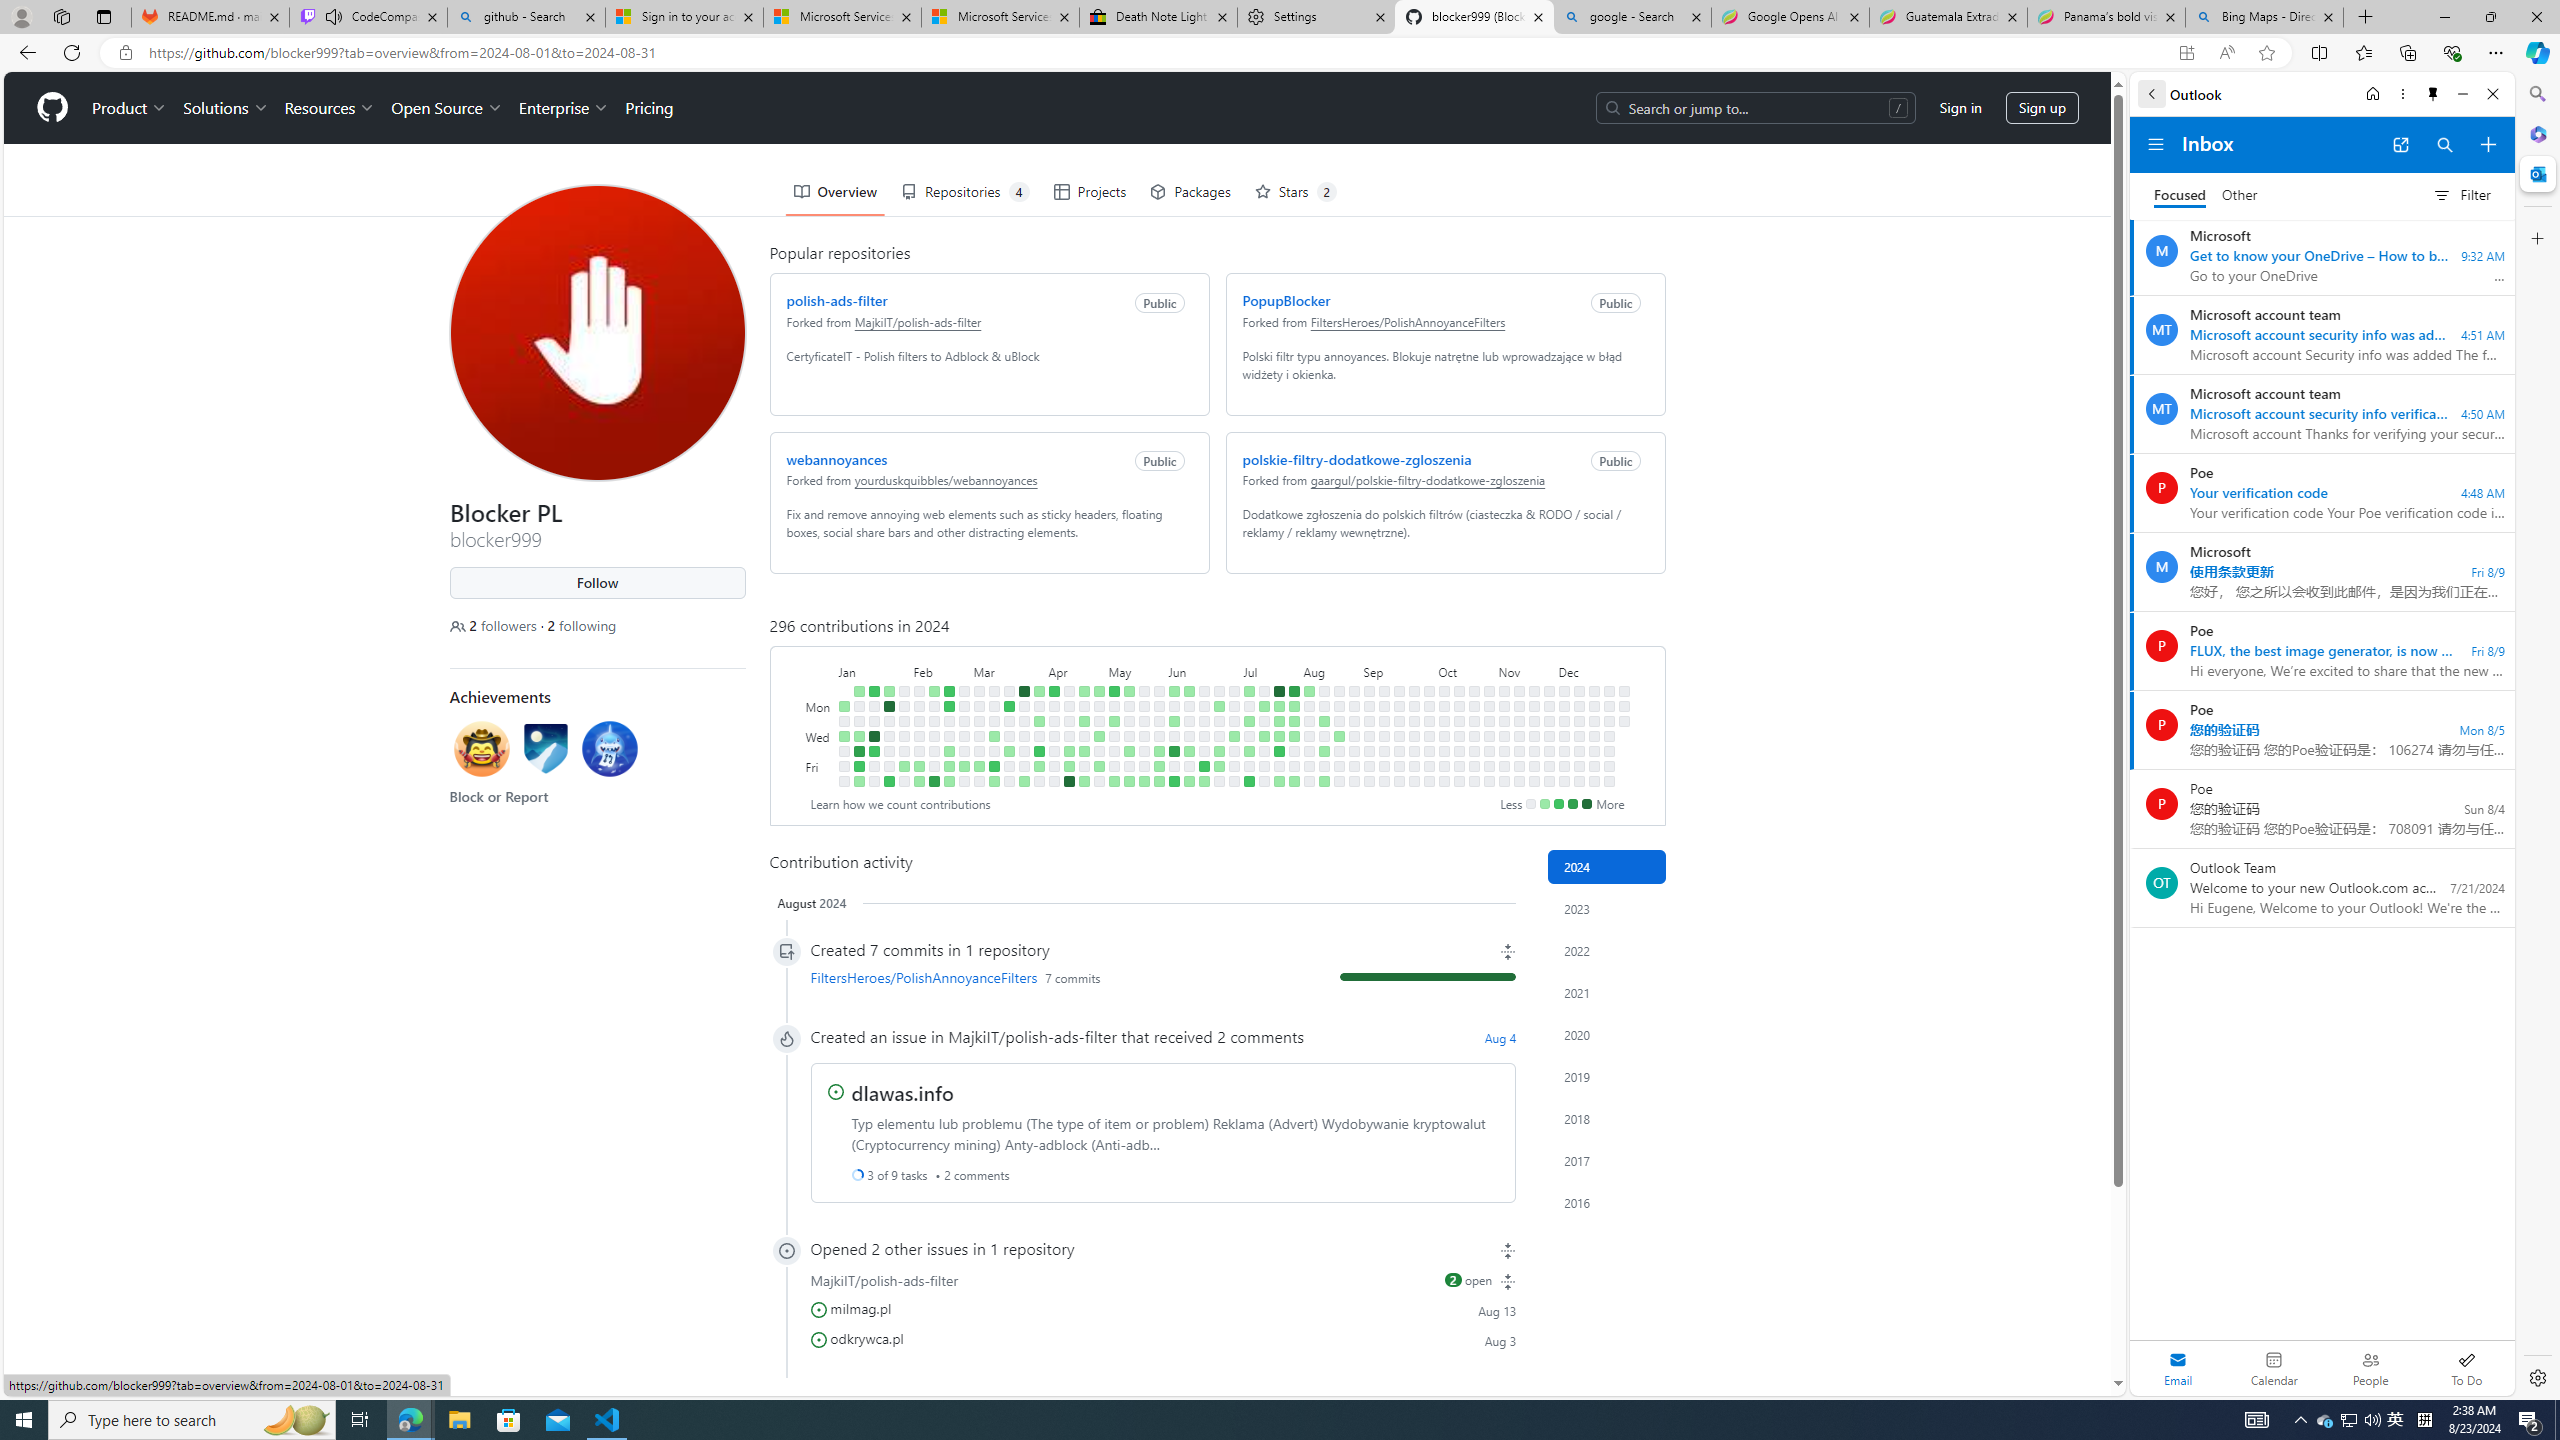  Describe the element at coordinates (1324, 706) in the screenshot. I see `No contributions on August 12th.` at that location.